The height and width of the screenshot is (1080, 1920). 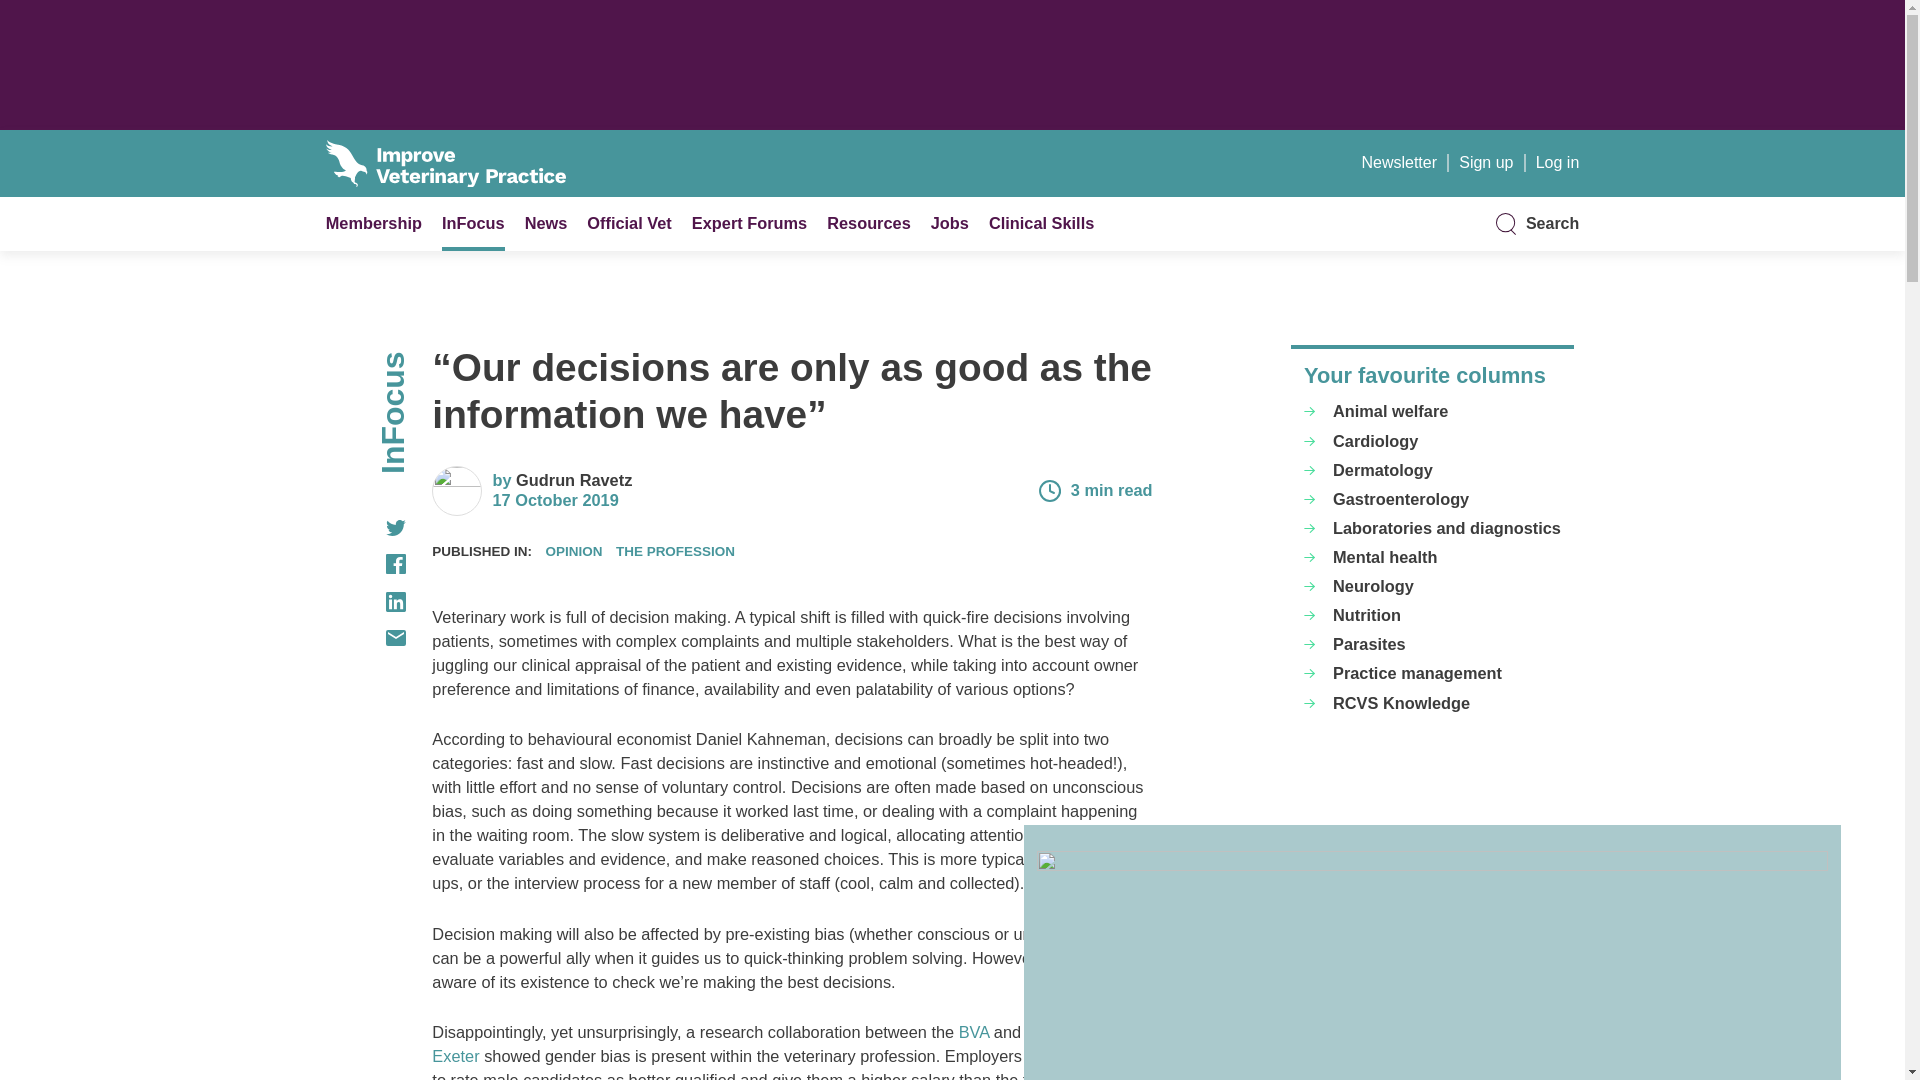 I want to click on Clinical Skills, so click(x=1041, y=222).